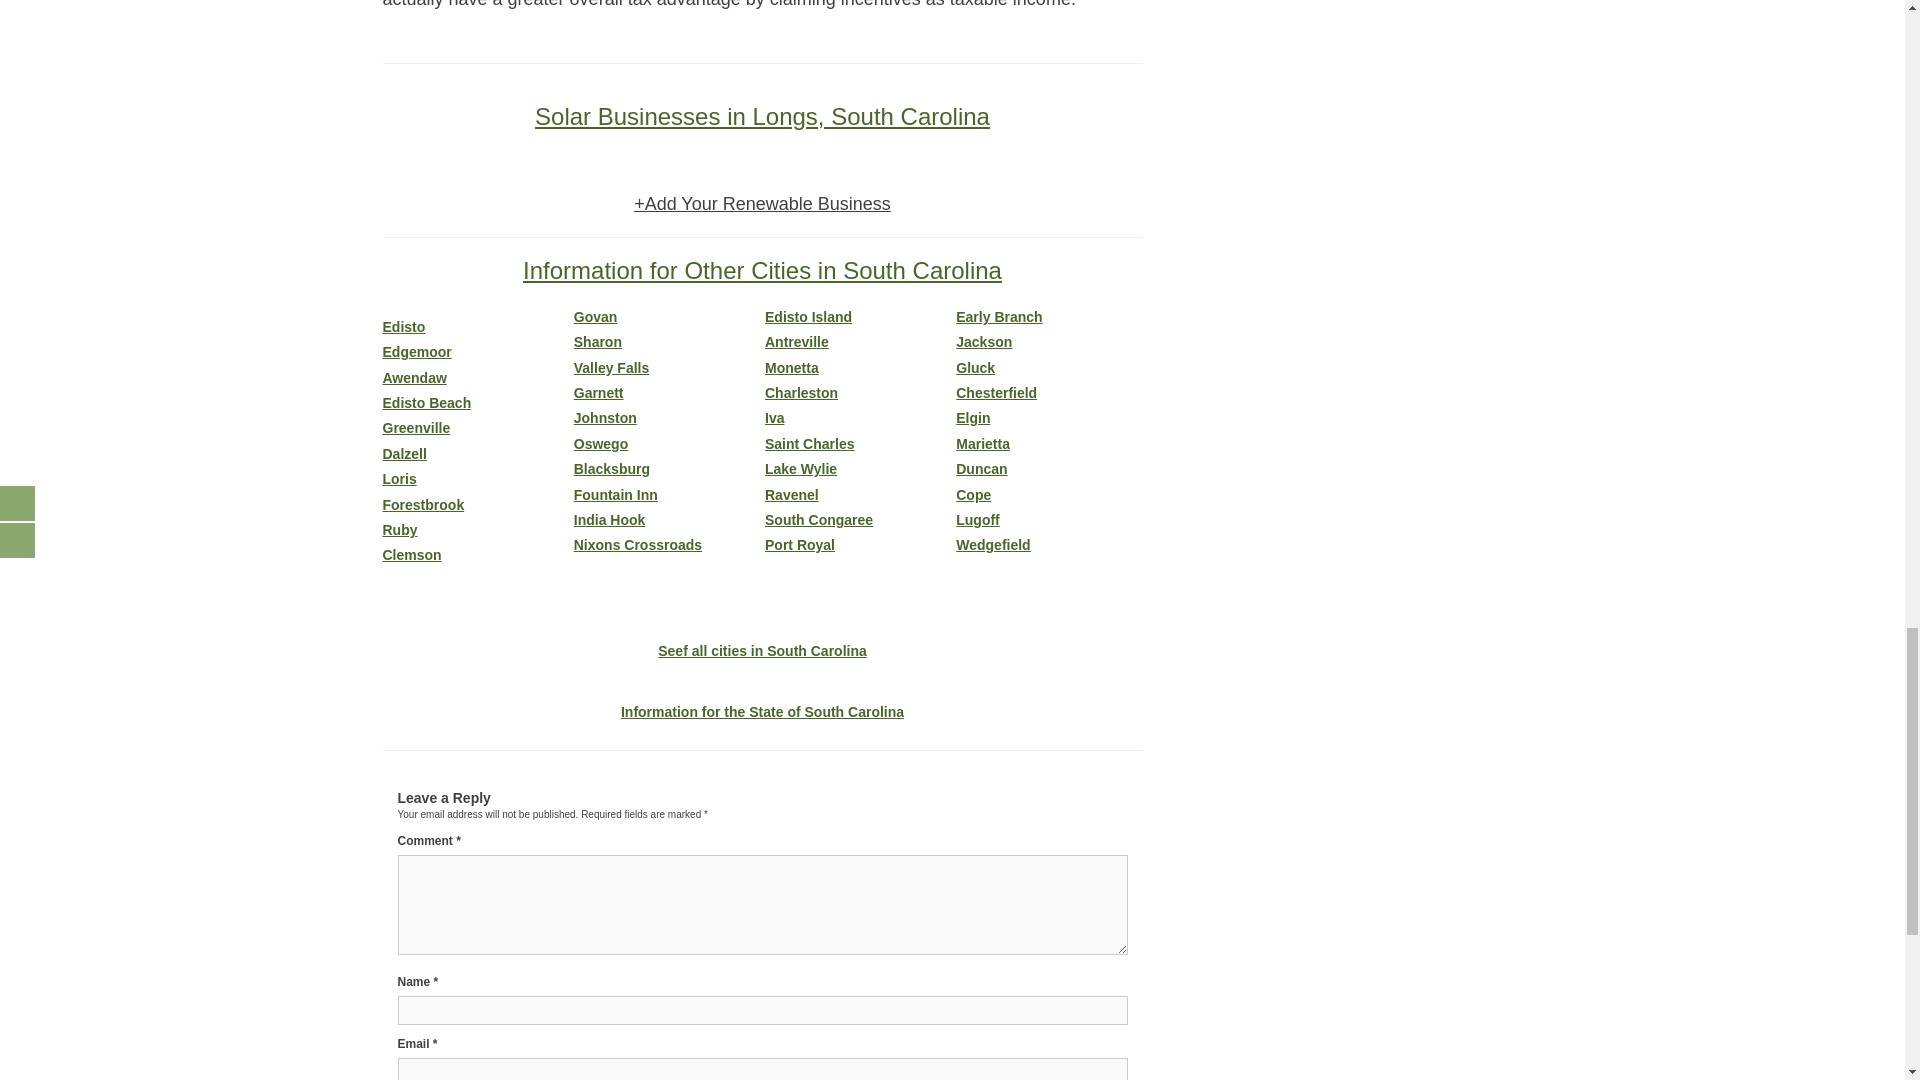 This screenshot has height=1080, width=1920. I want to click on Blacksburg, so click(667, 470).